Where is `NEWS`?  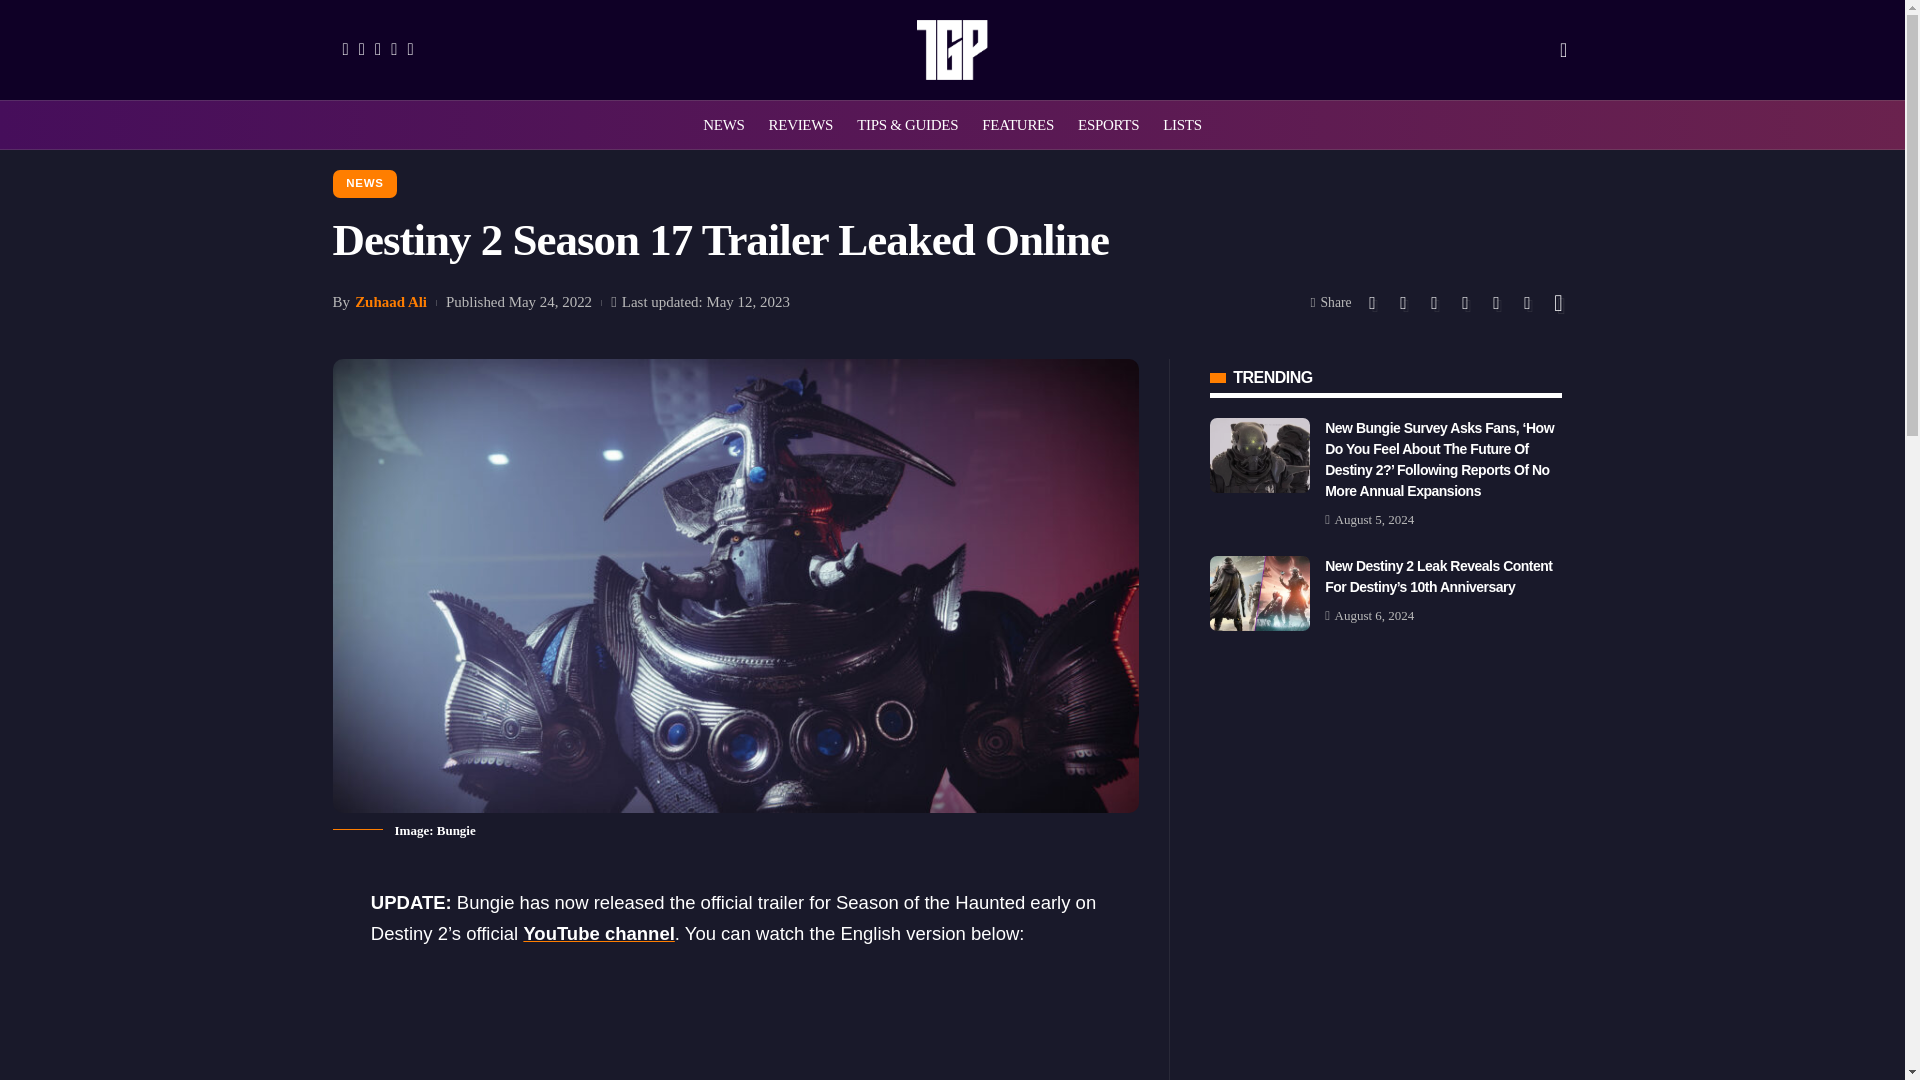
NEWS is located at coordinates (724, 125).